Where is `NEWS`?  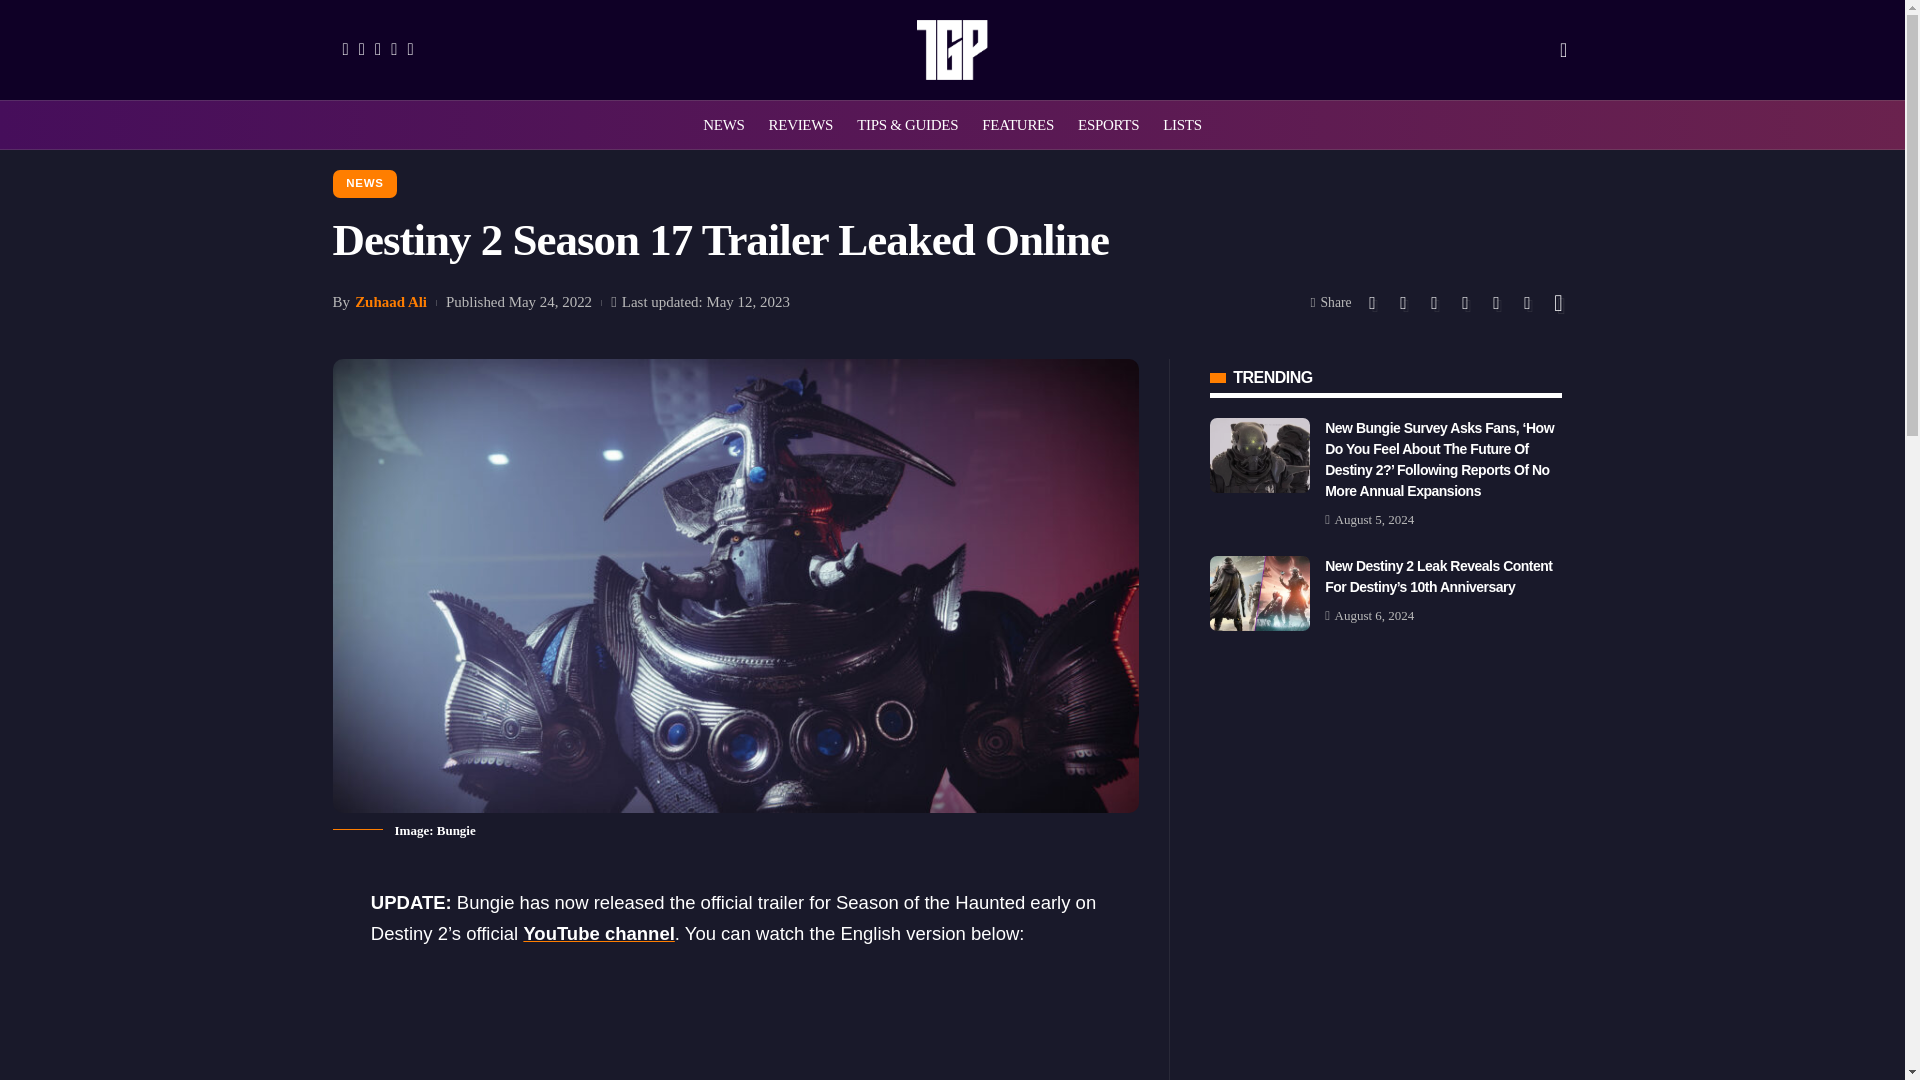
NEWS is located at coordinates (724, 125).